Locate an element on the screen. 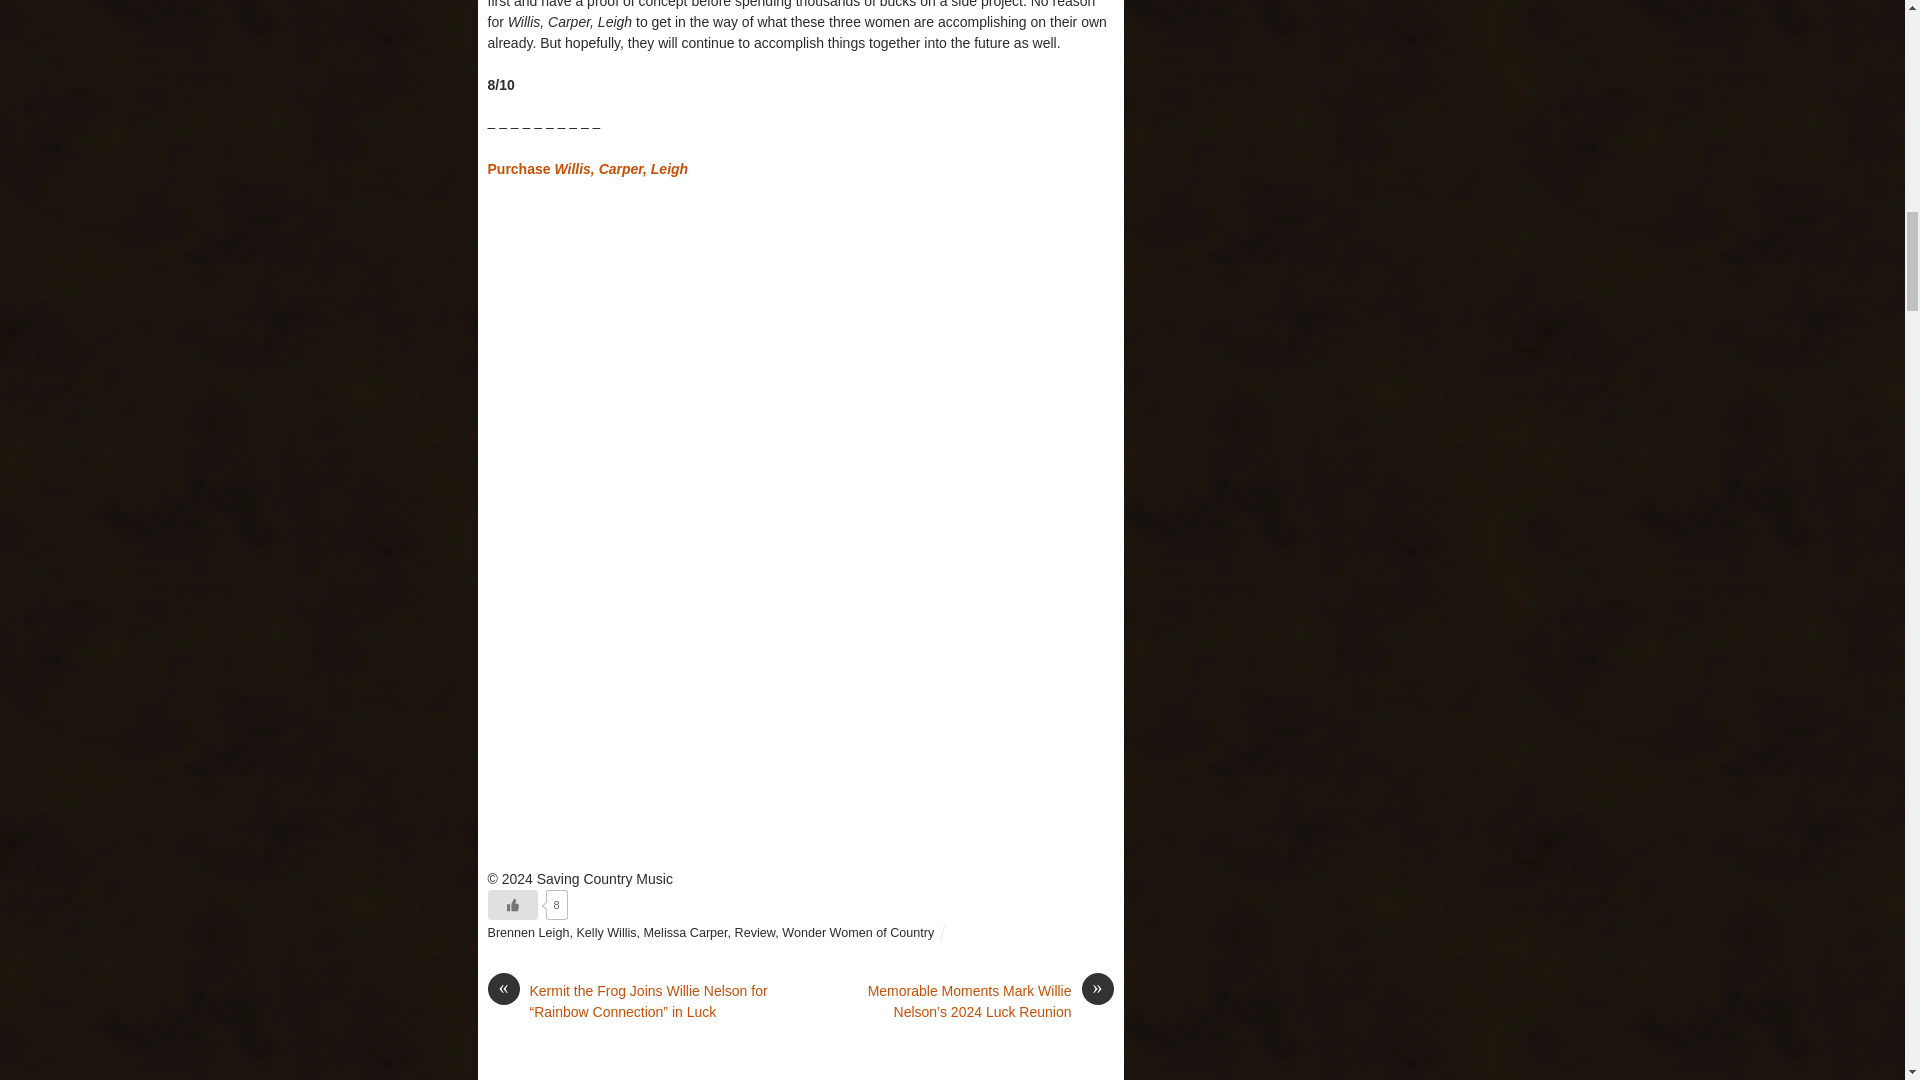  Wonder Women of Country is located at coordinates (857, 932).